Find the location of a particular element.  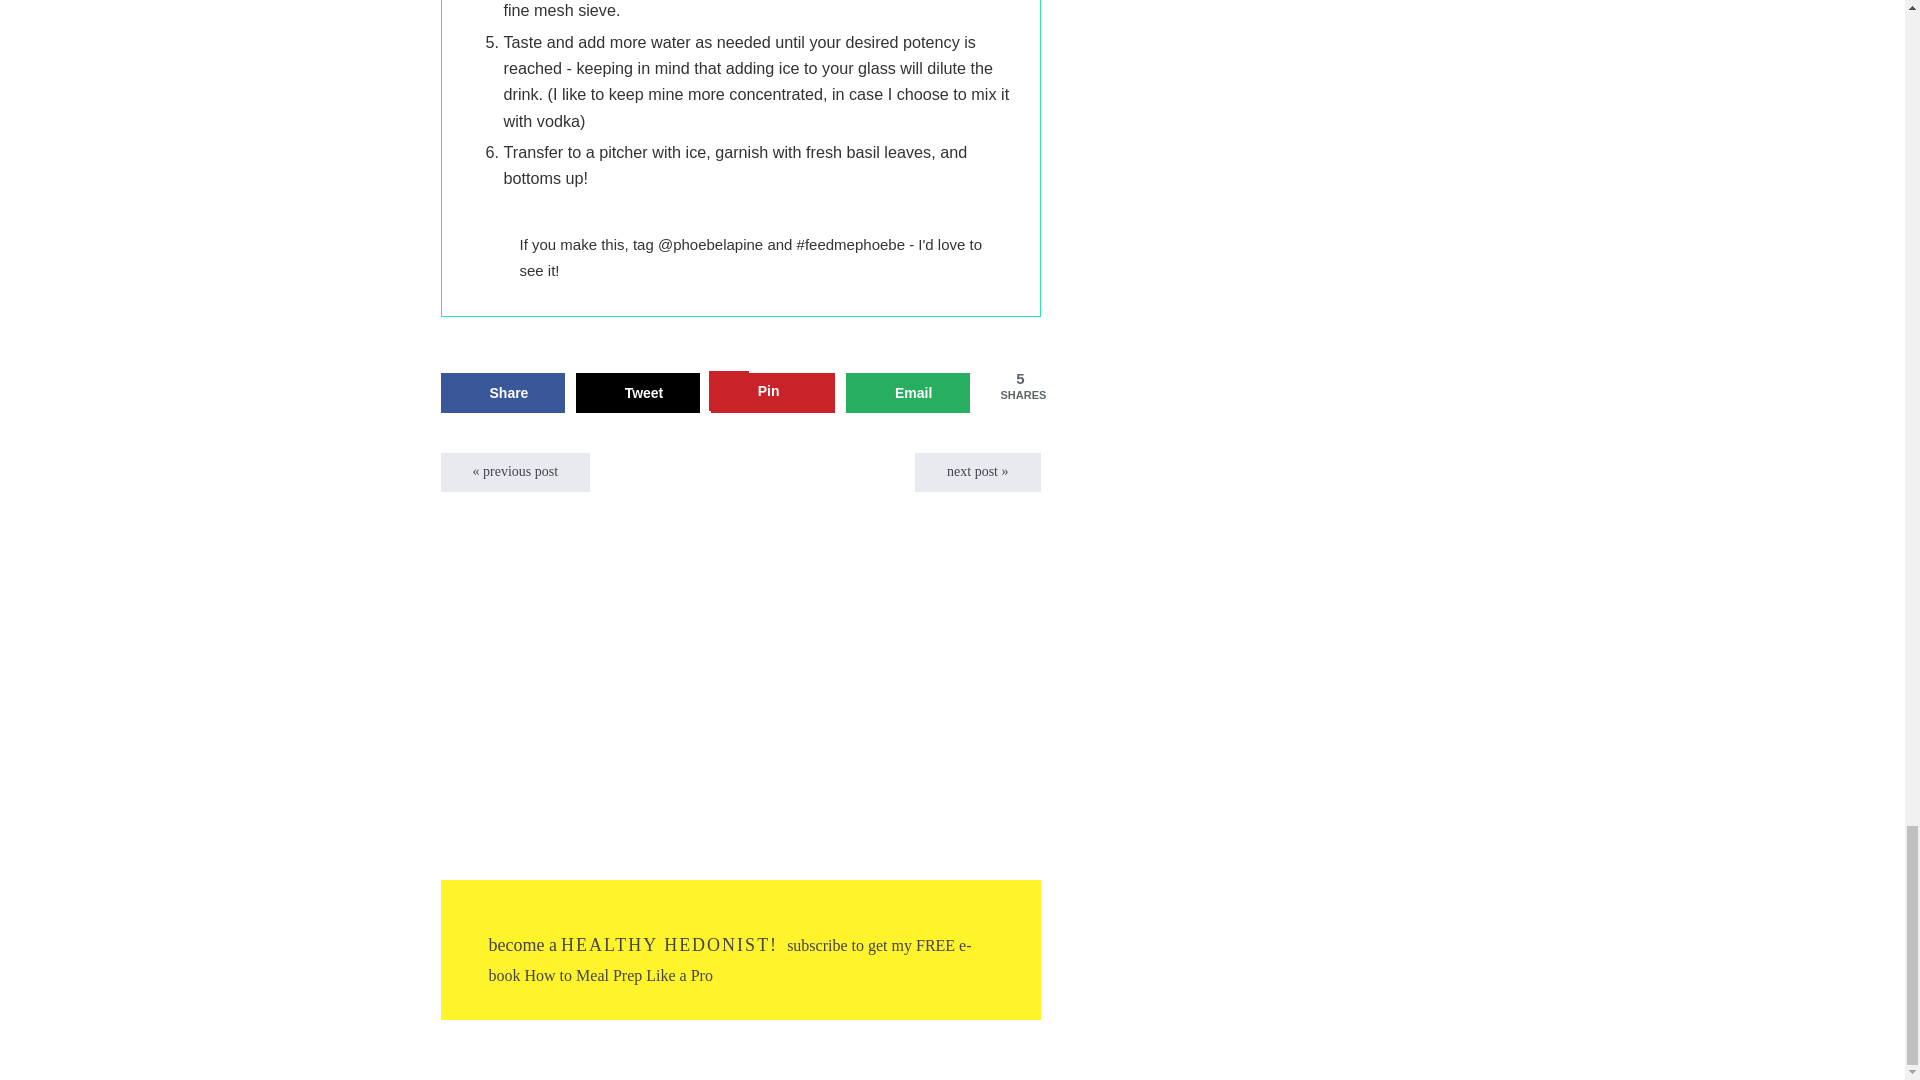

Pin is located at coordinates (772, 392).